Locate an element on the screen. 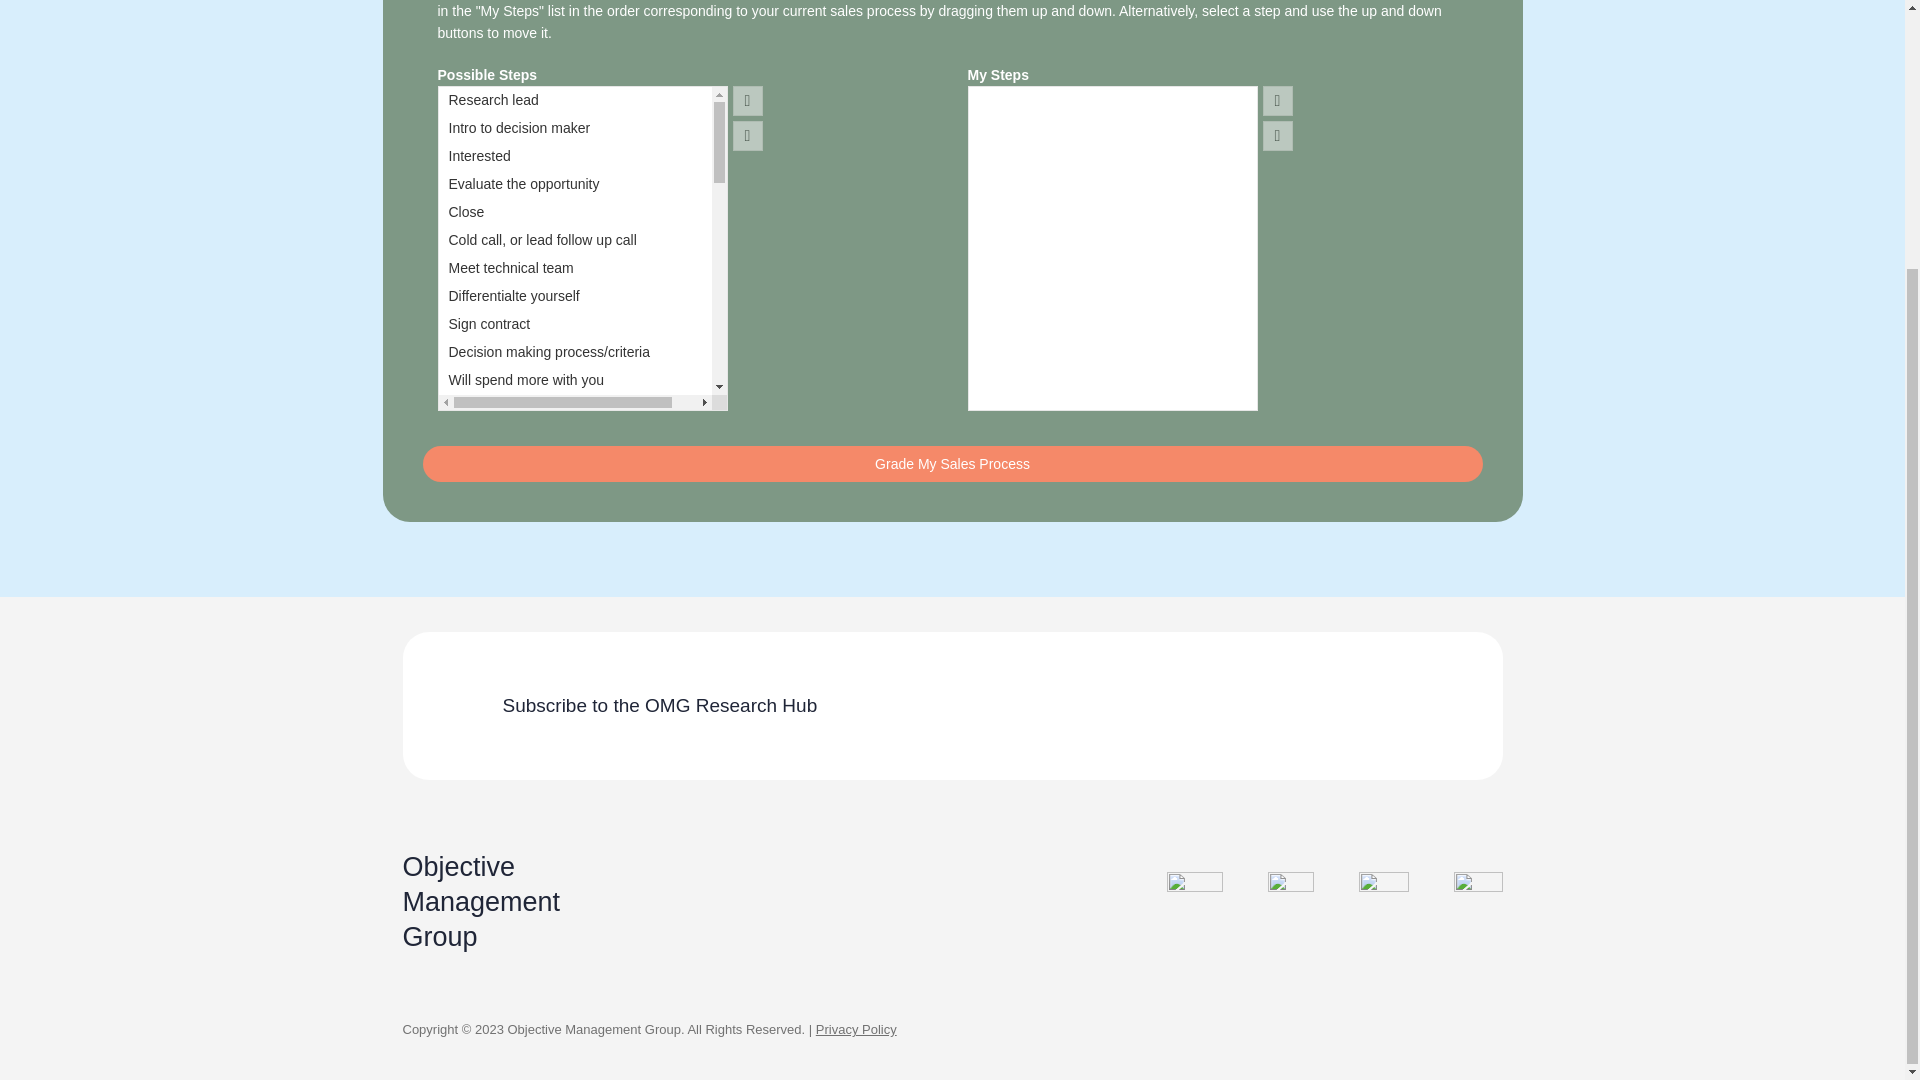 This screenshot has width=1920, height=1080. Grade My Sales Process is located at coordinates (952, 464).